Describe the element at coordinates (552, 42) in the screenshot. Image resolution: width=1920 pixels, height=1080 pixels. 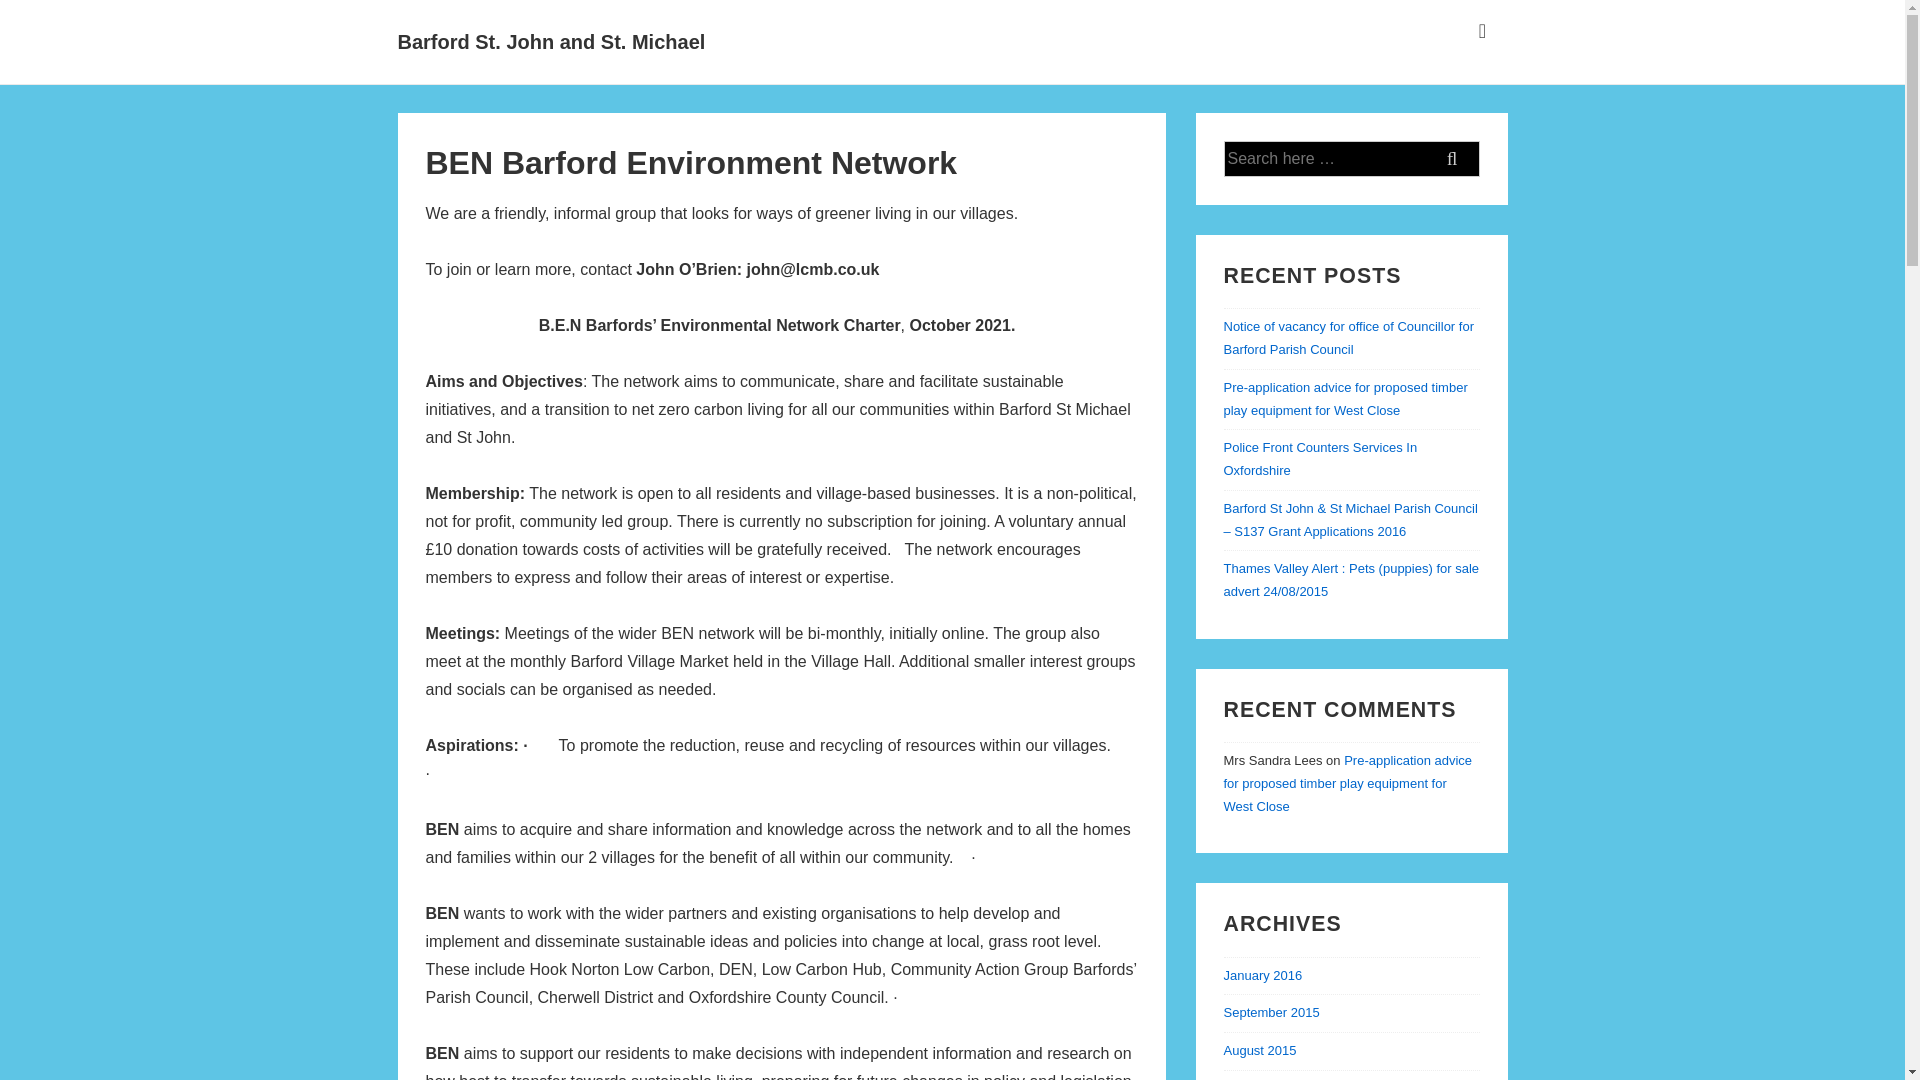
I see `Barford St. John and St. Michael` at that location.